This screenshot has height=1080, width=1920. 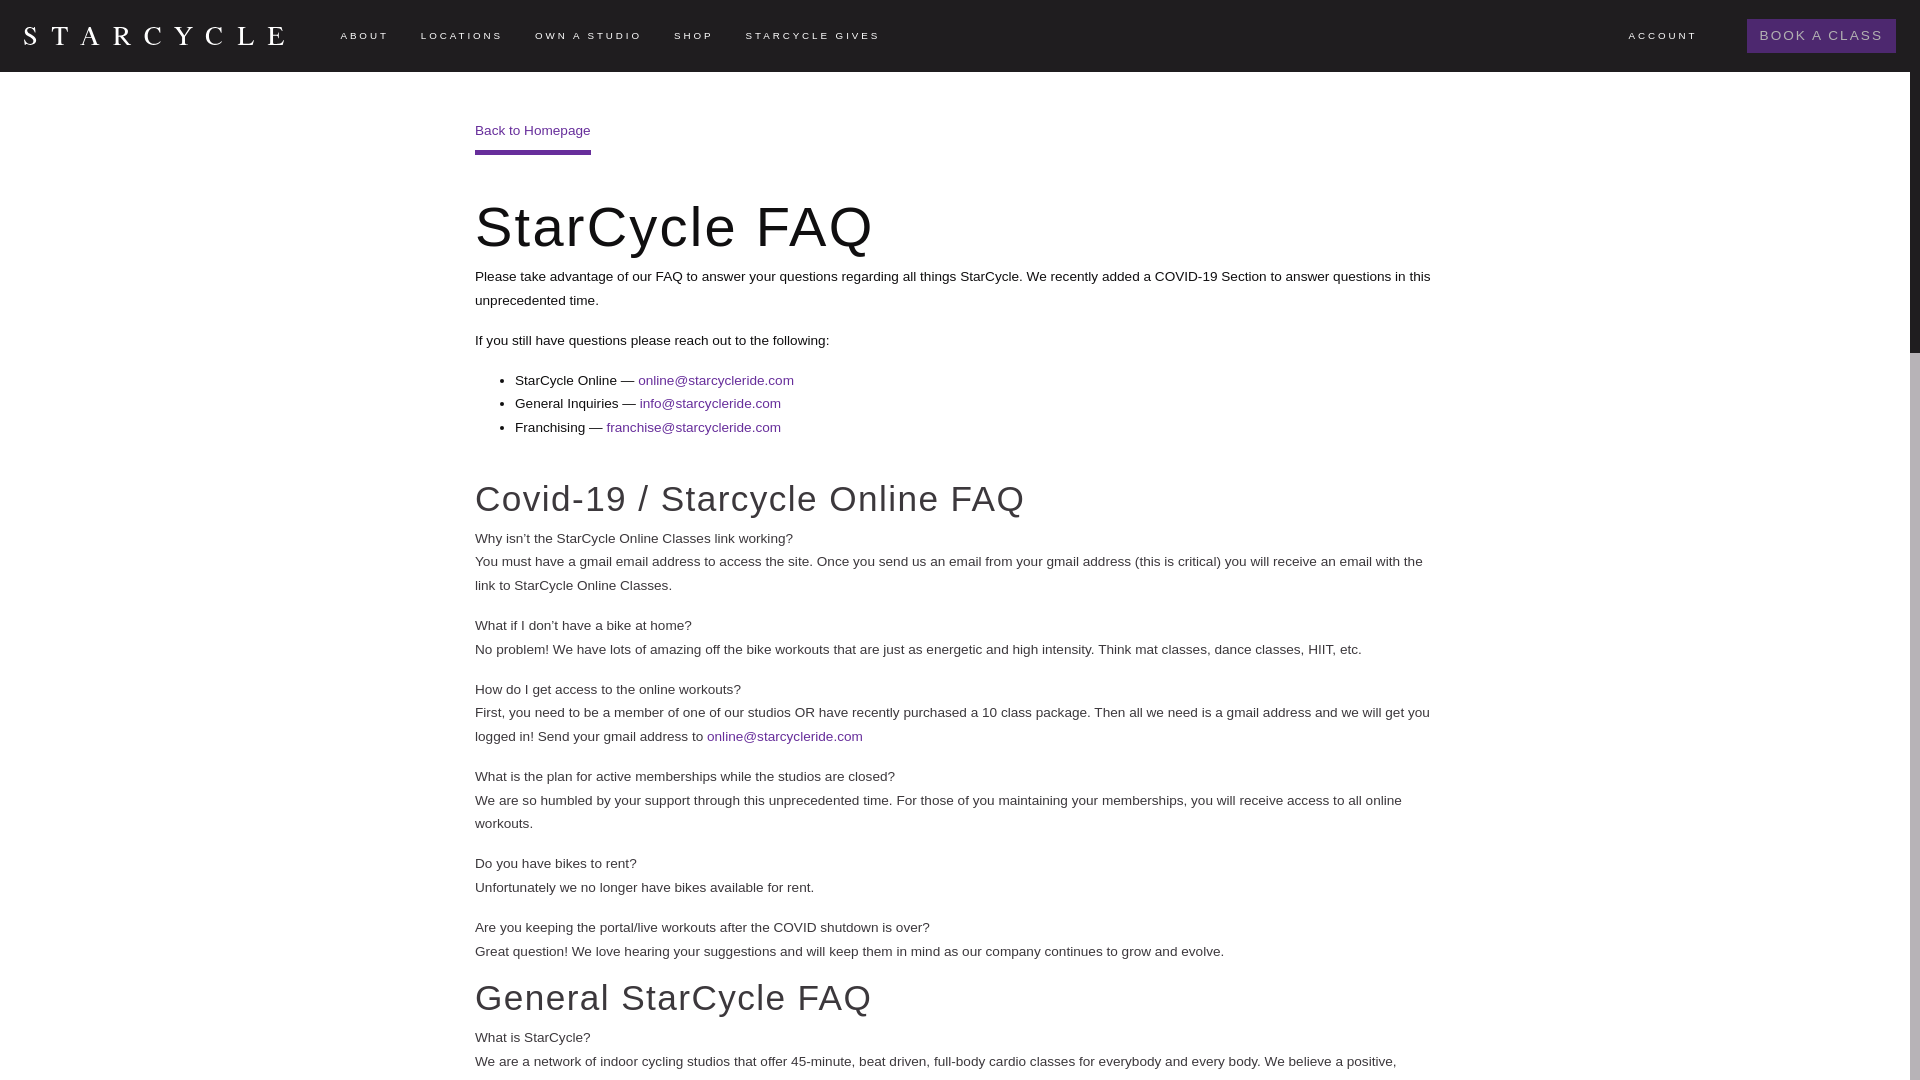 I want to click on ABOUT, so click(x=364, y=36).